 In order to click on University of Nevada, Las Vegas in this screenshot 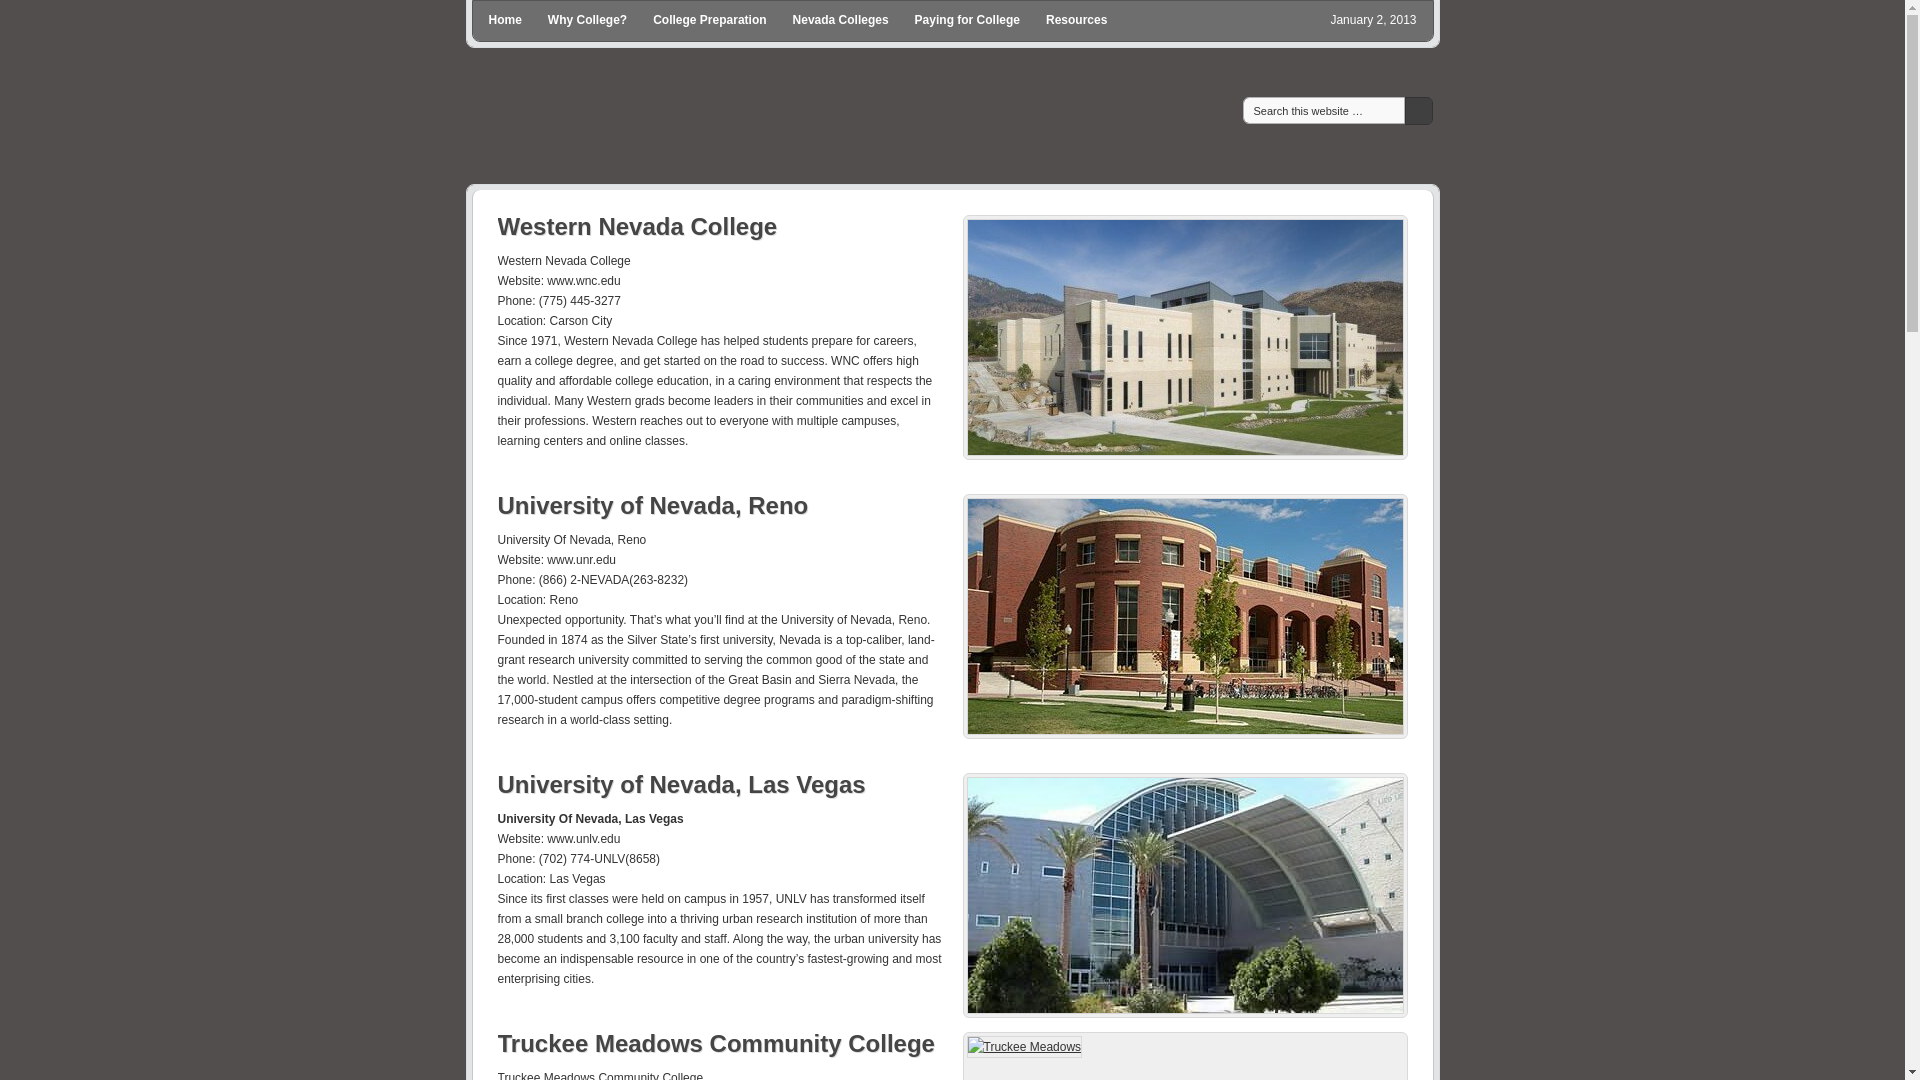, I will do `click(681, 784)`.